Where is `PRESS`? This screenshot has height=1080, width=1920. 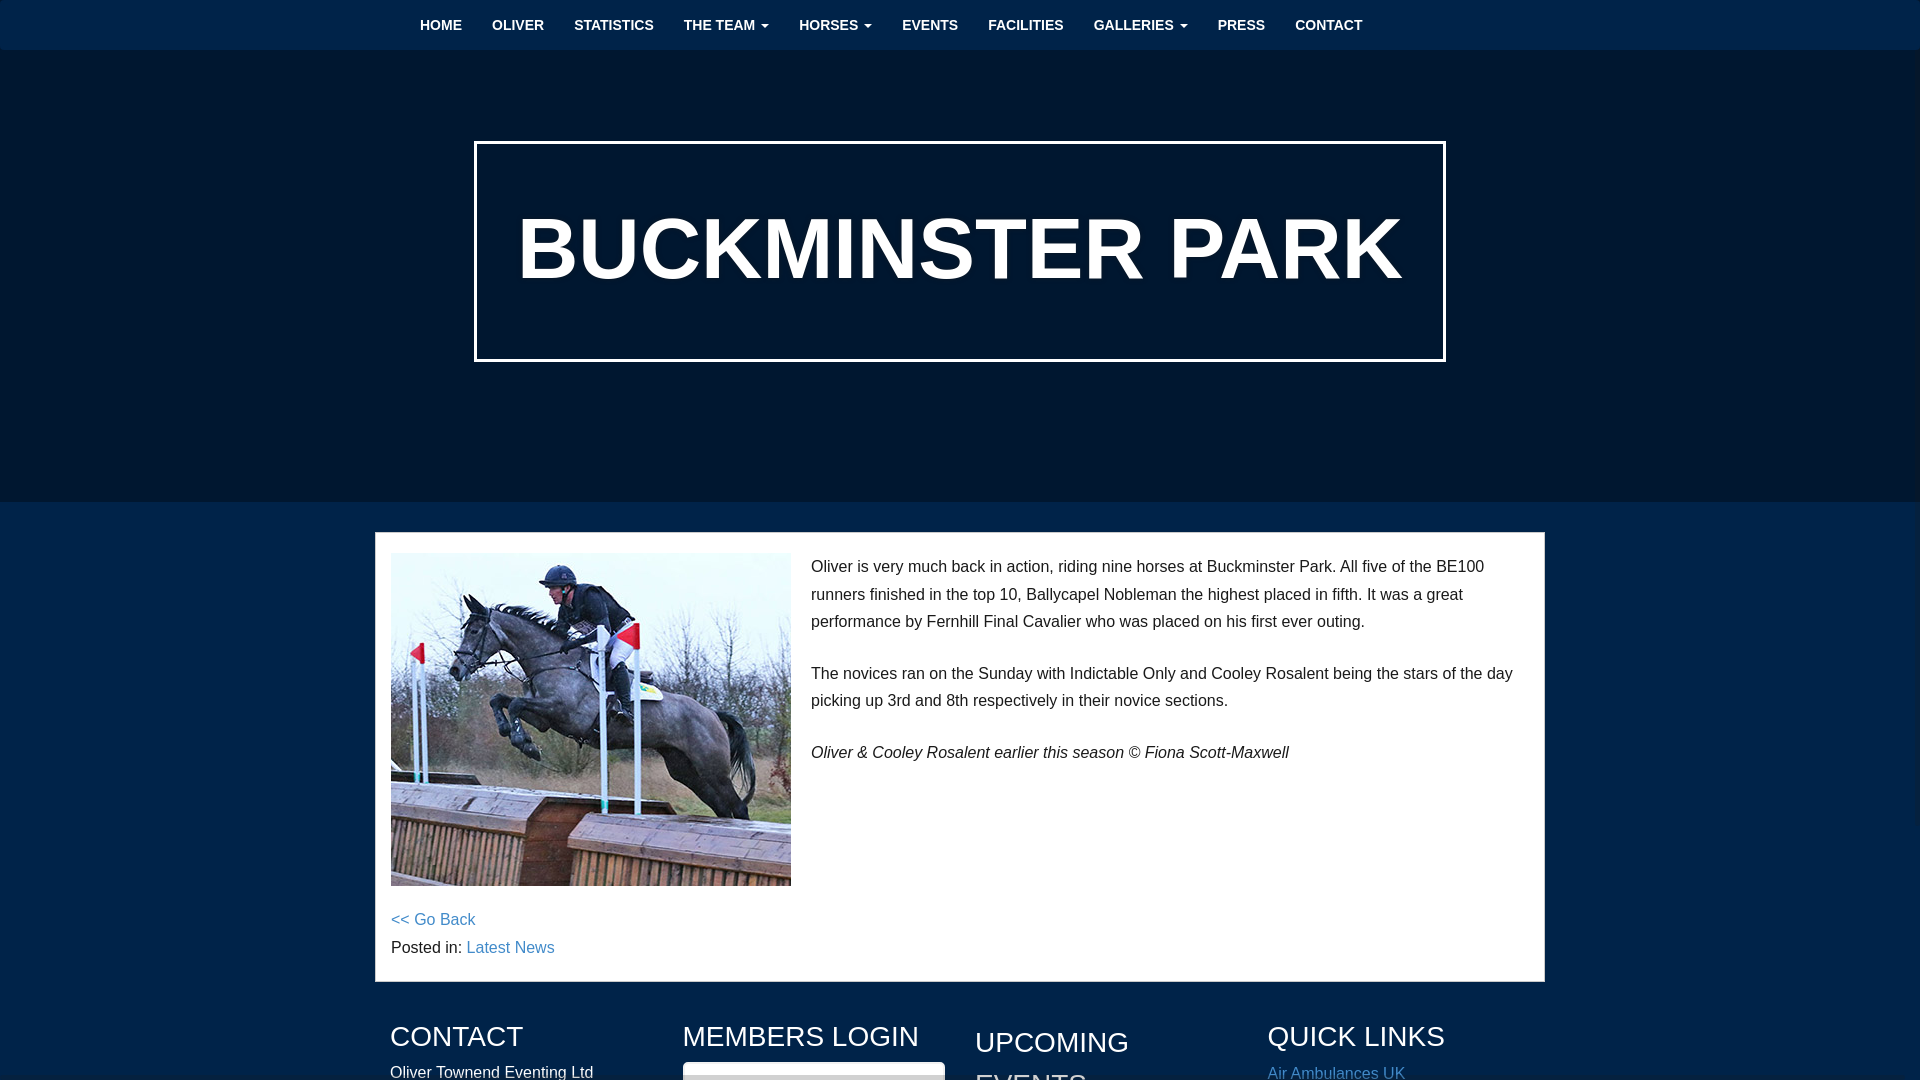 PRESS is located at coordinates (1240, 20).